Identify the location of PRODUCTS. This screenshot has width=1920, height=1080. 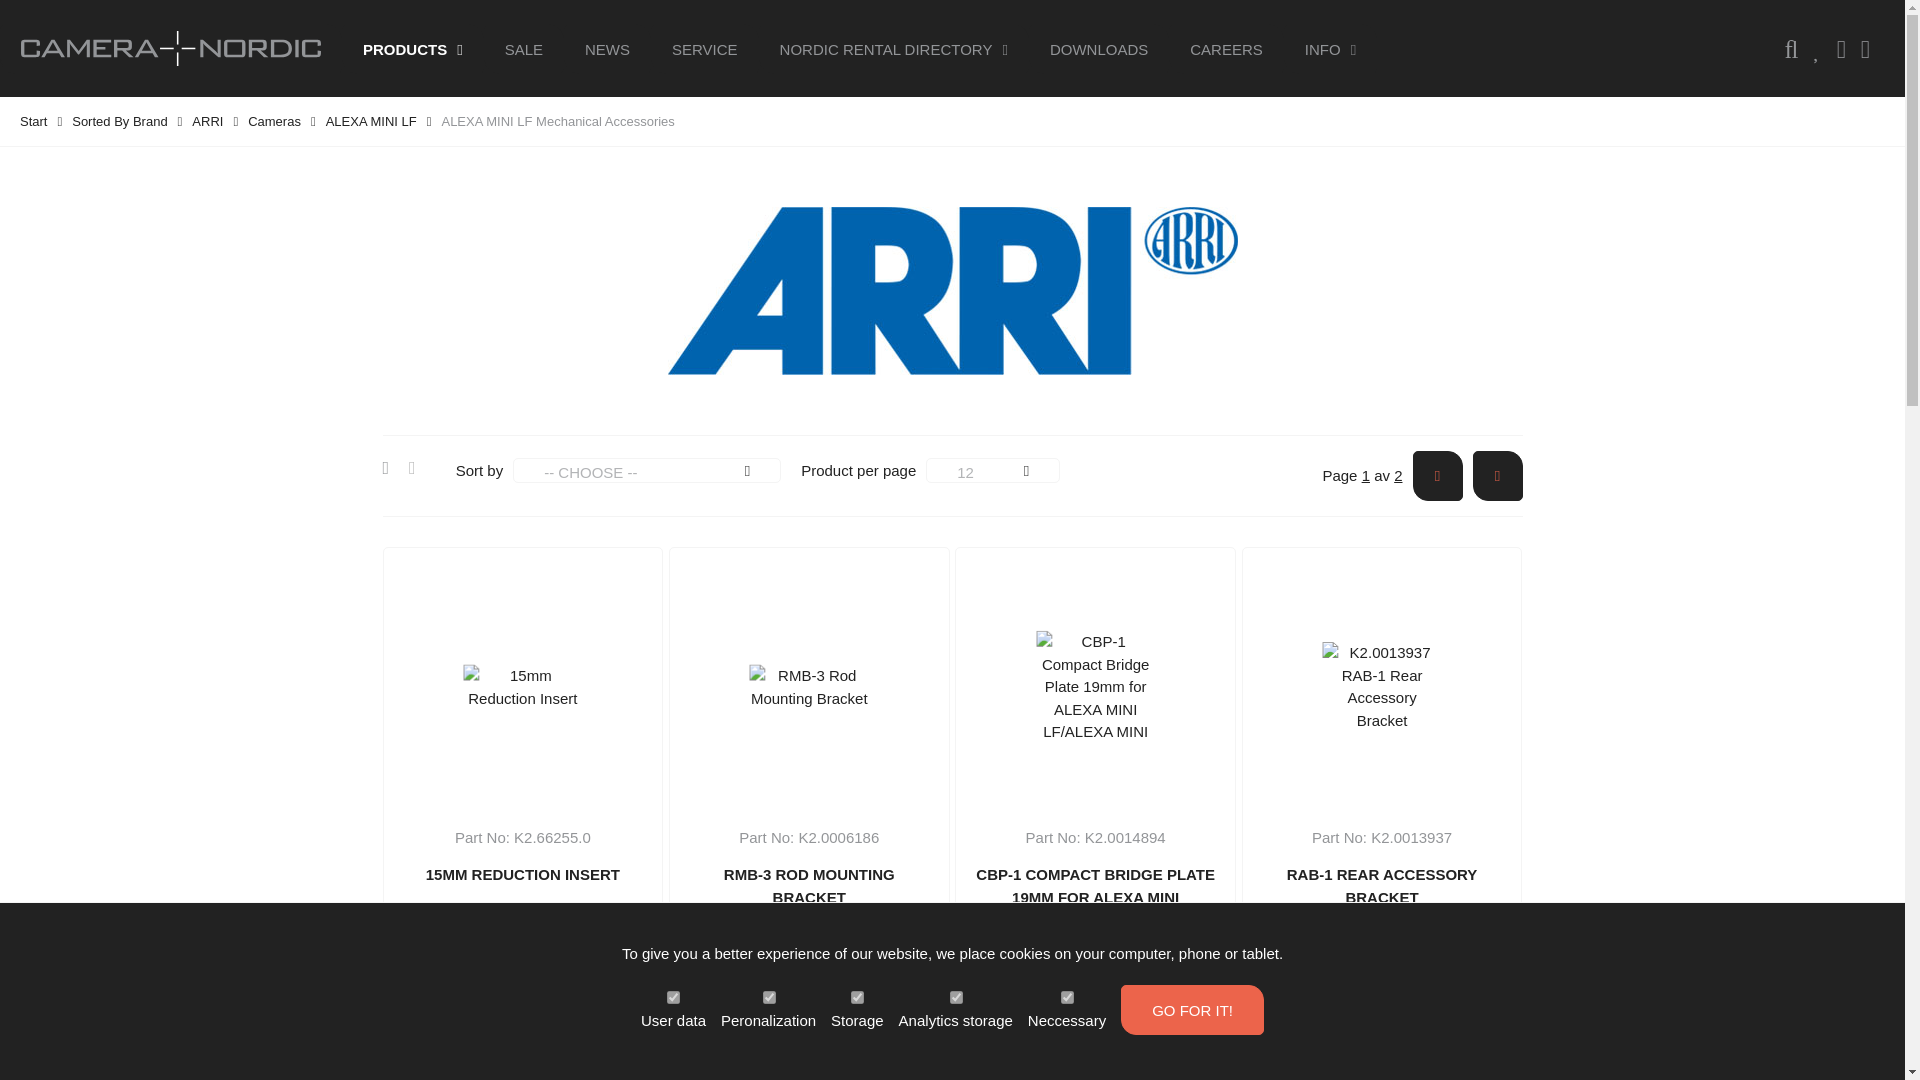
(412, 48).